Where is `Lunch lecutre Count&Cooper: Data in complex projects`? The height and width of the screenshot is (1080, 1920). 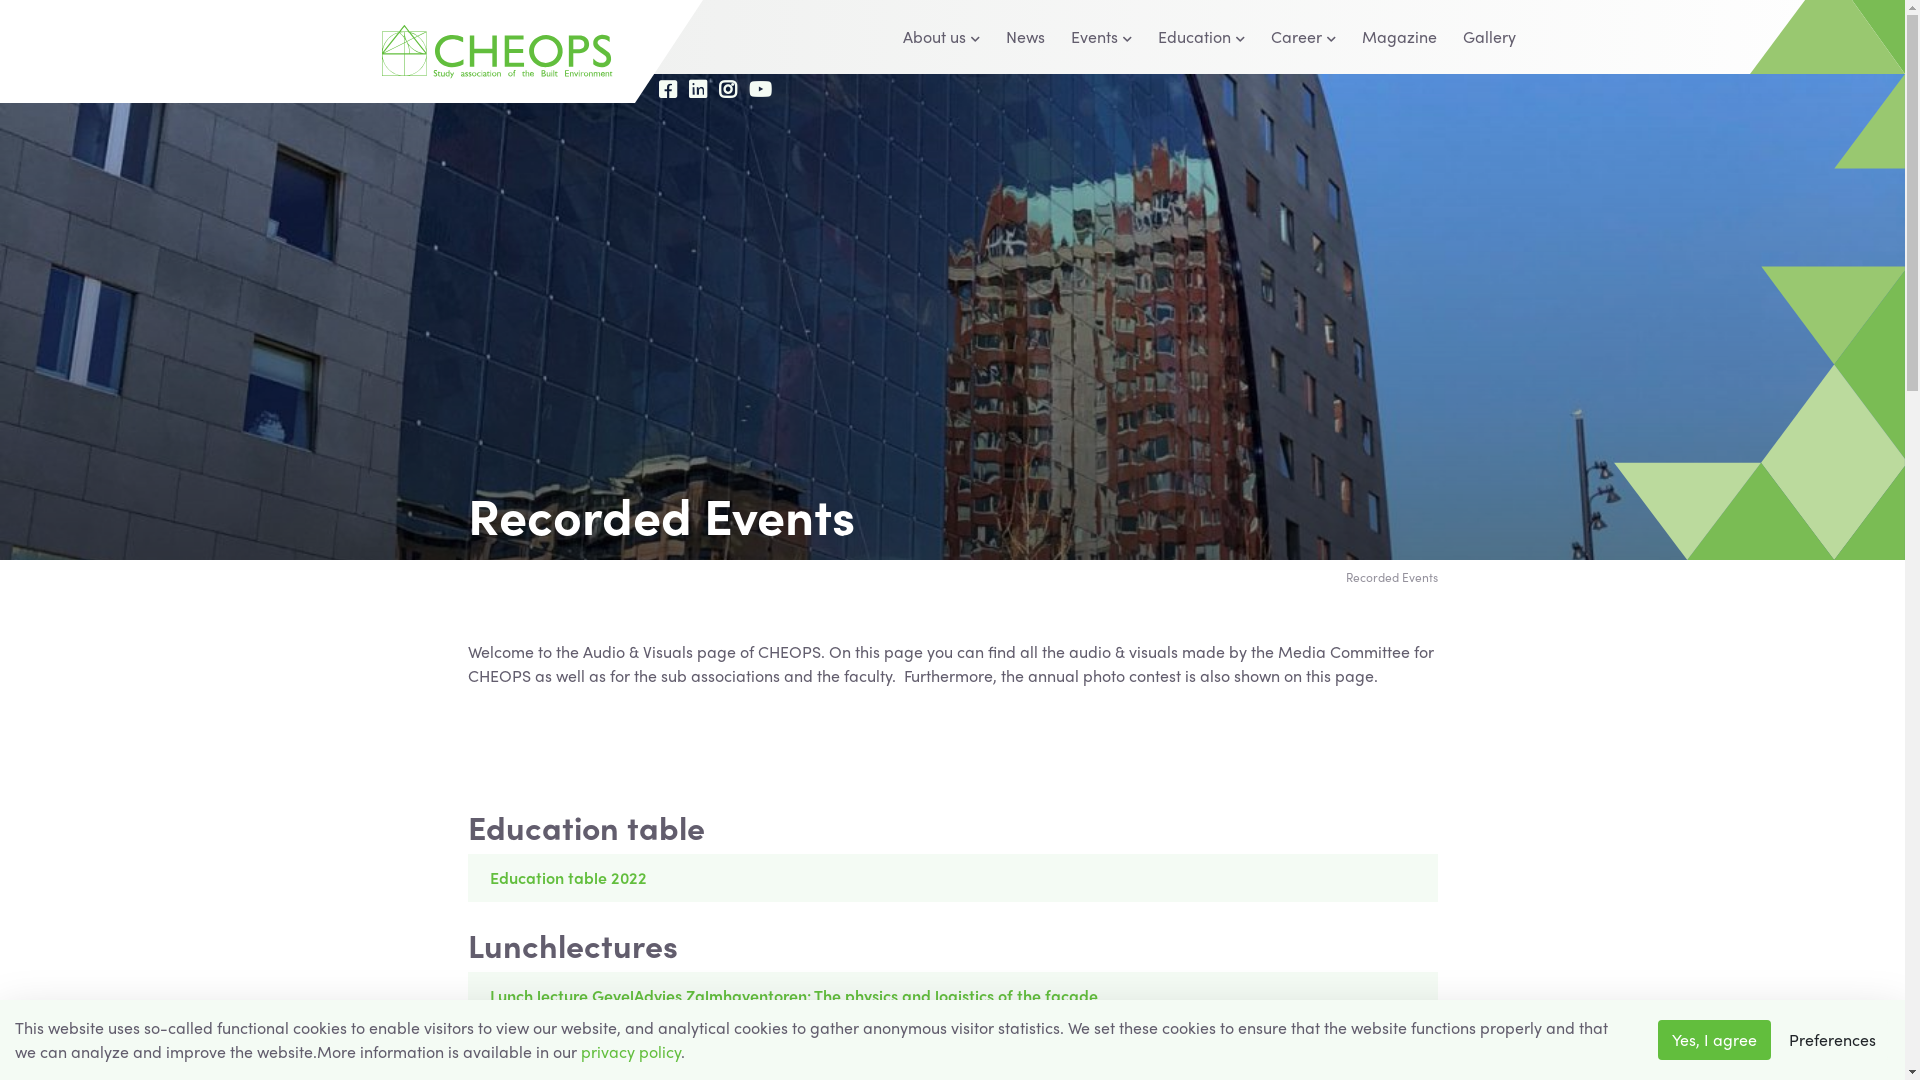 Lunch lecutre Count&Cooper: Data in complex projects is located at coordinates (953, 1042).